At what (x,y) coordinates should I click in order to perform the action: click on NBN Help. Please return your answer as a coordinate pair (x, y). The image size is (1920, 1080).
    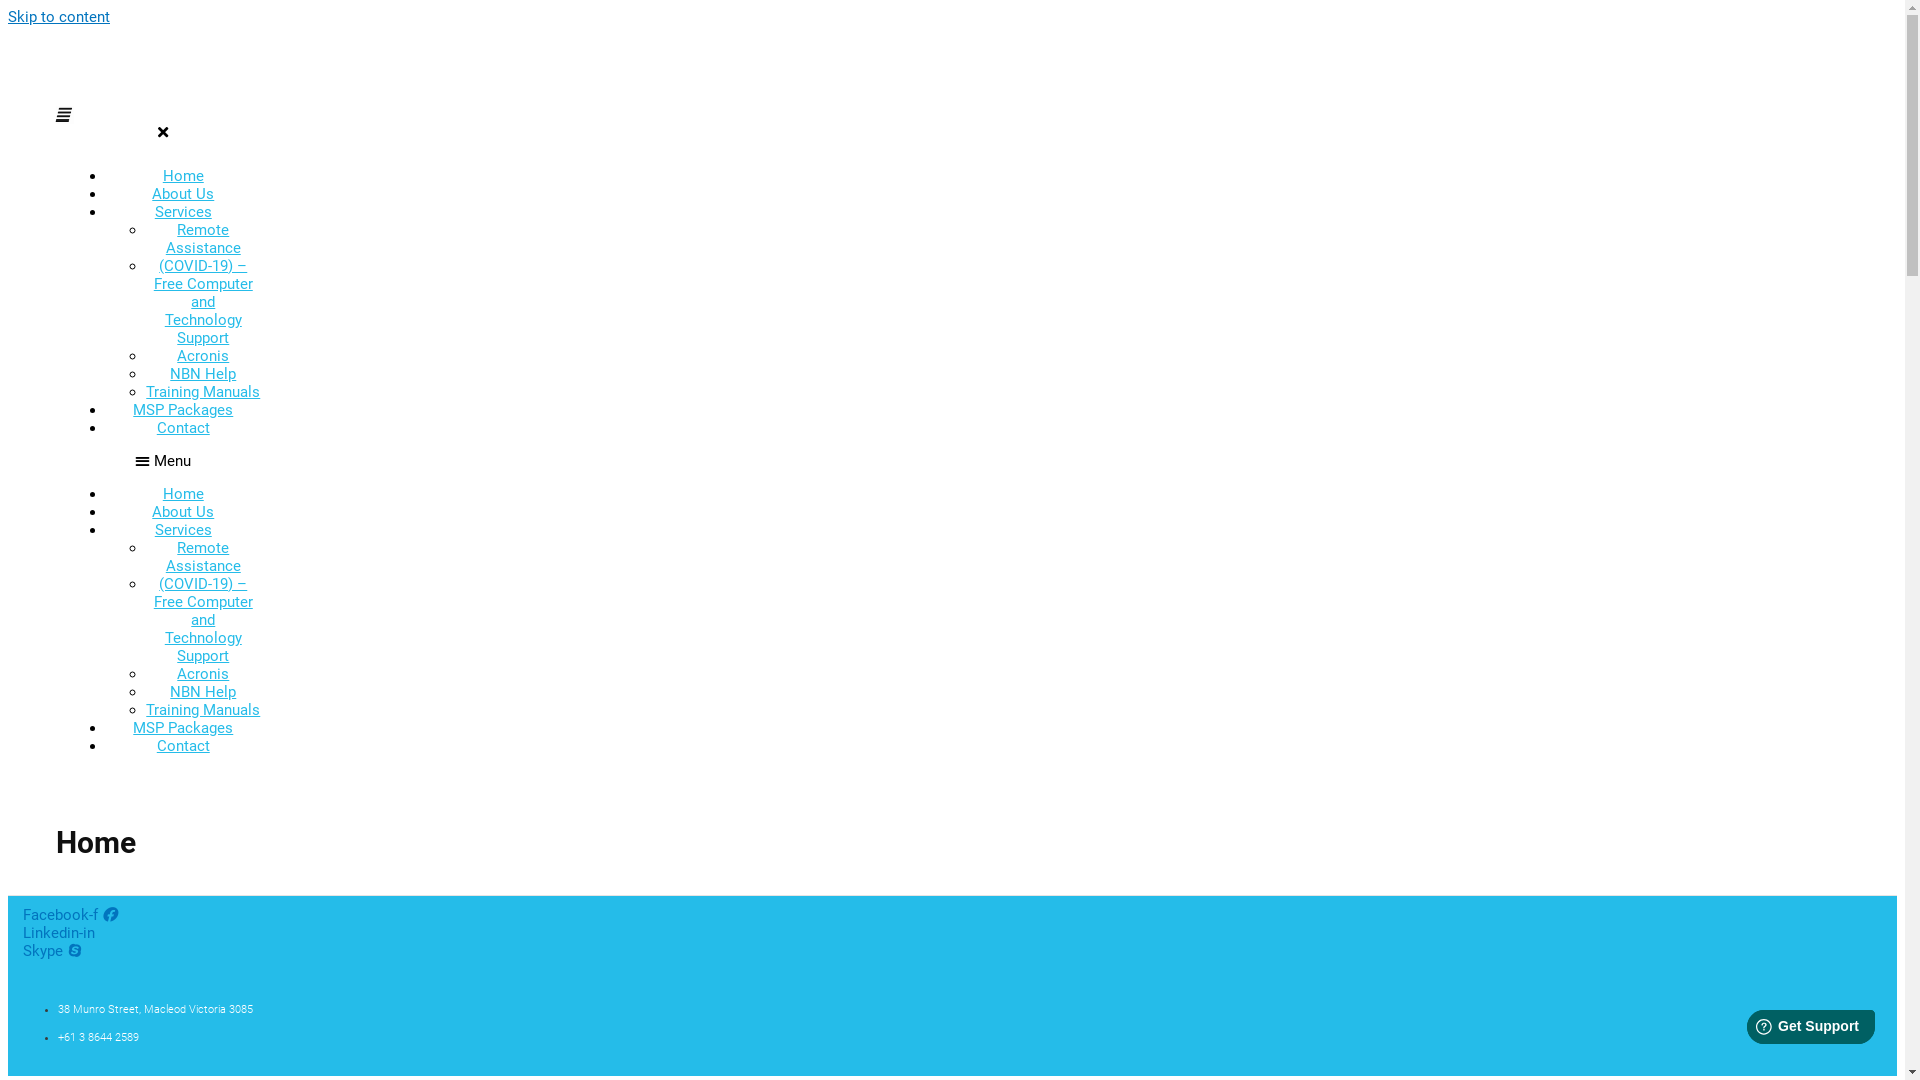
    Looking at the image, I should click on (203, 692).